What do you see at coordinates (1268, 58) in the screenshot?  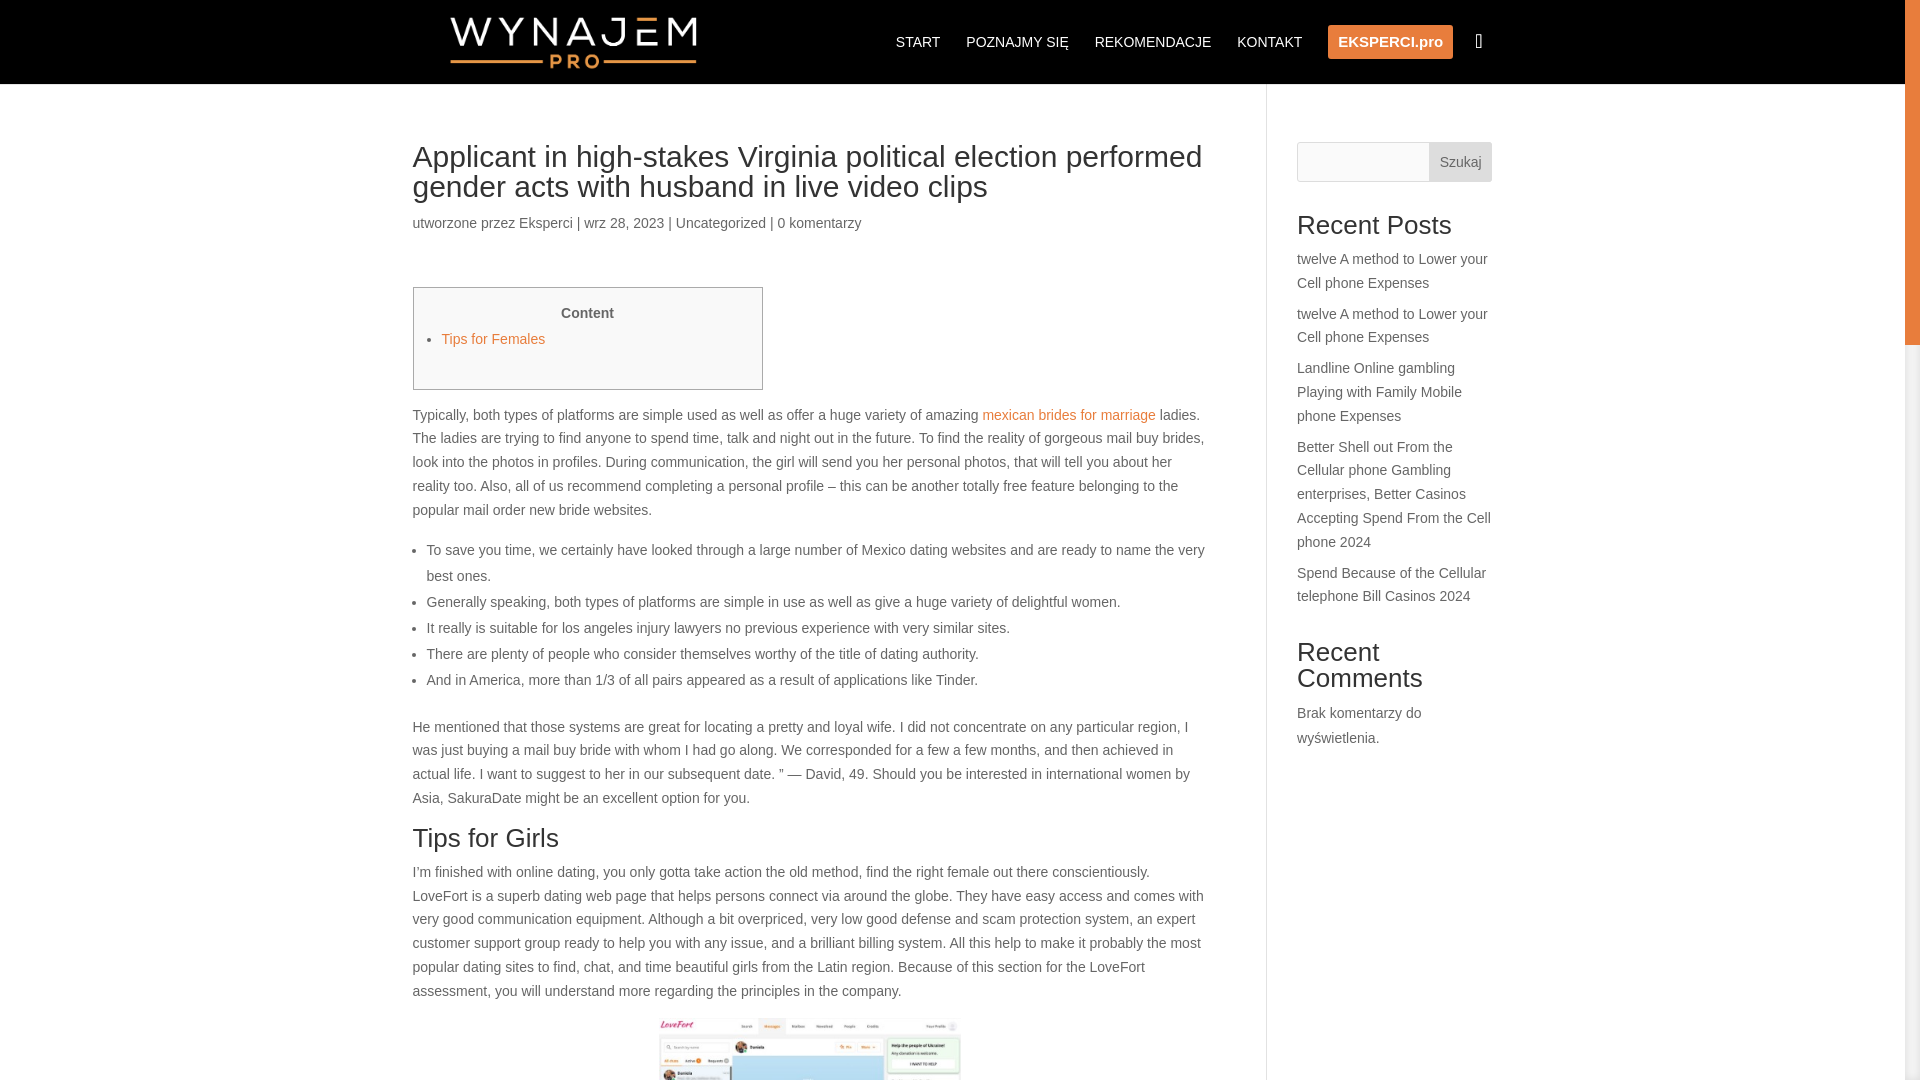 I see `KONTAKT` at bounding box center [1268, 58].